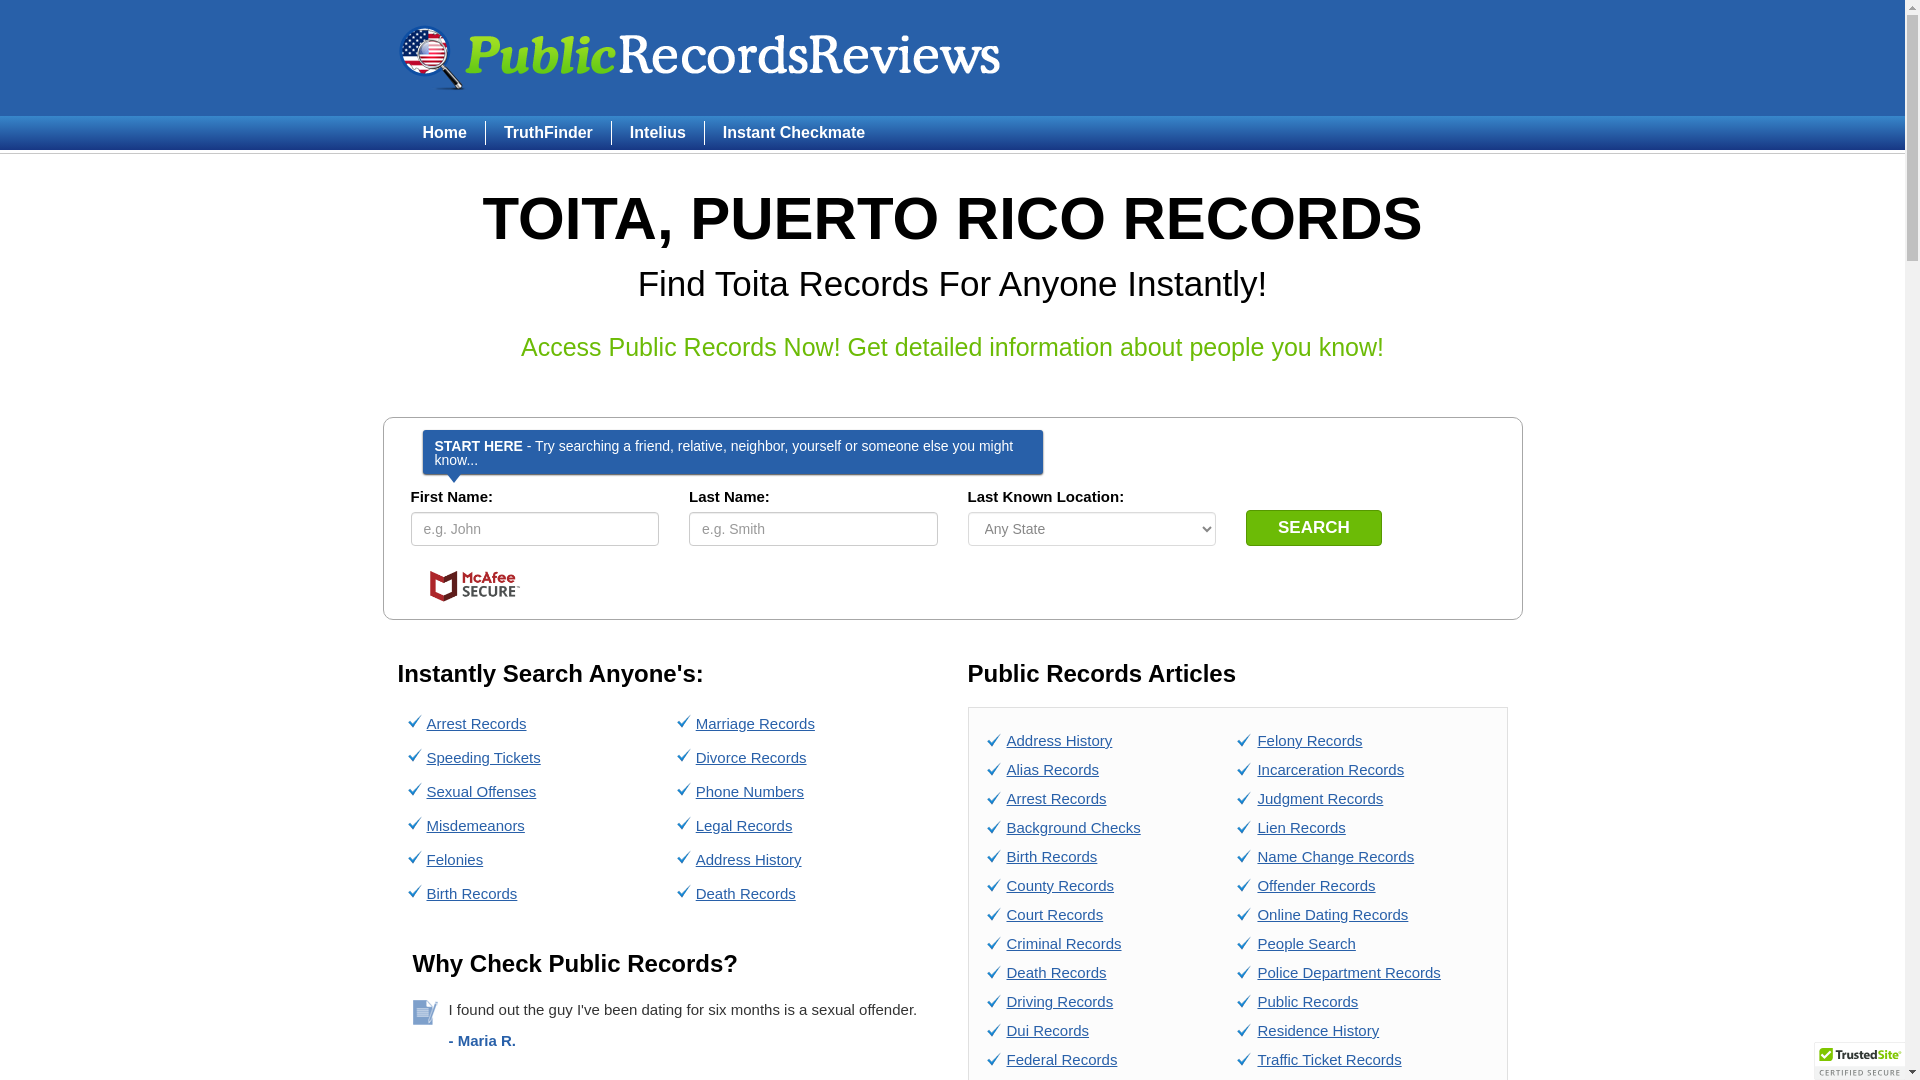  I want to click on Death Records, so click(746, 892).